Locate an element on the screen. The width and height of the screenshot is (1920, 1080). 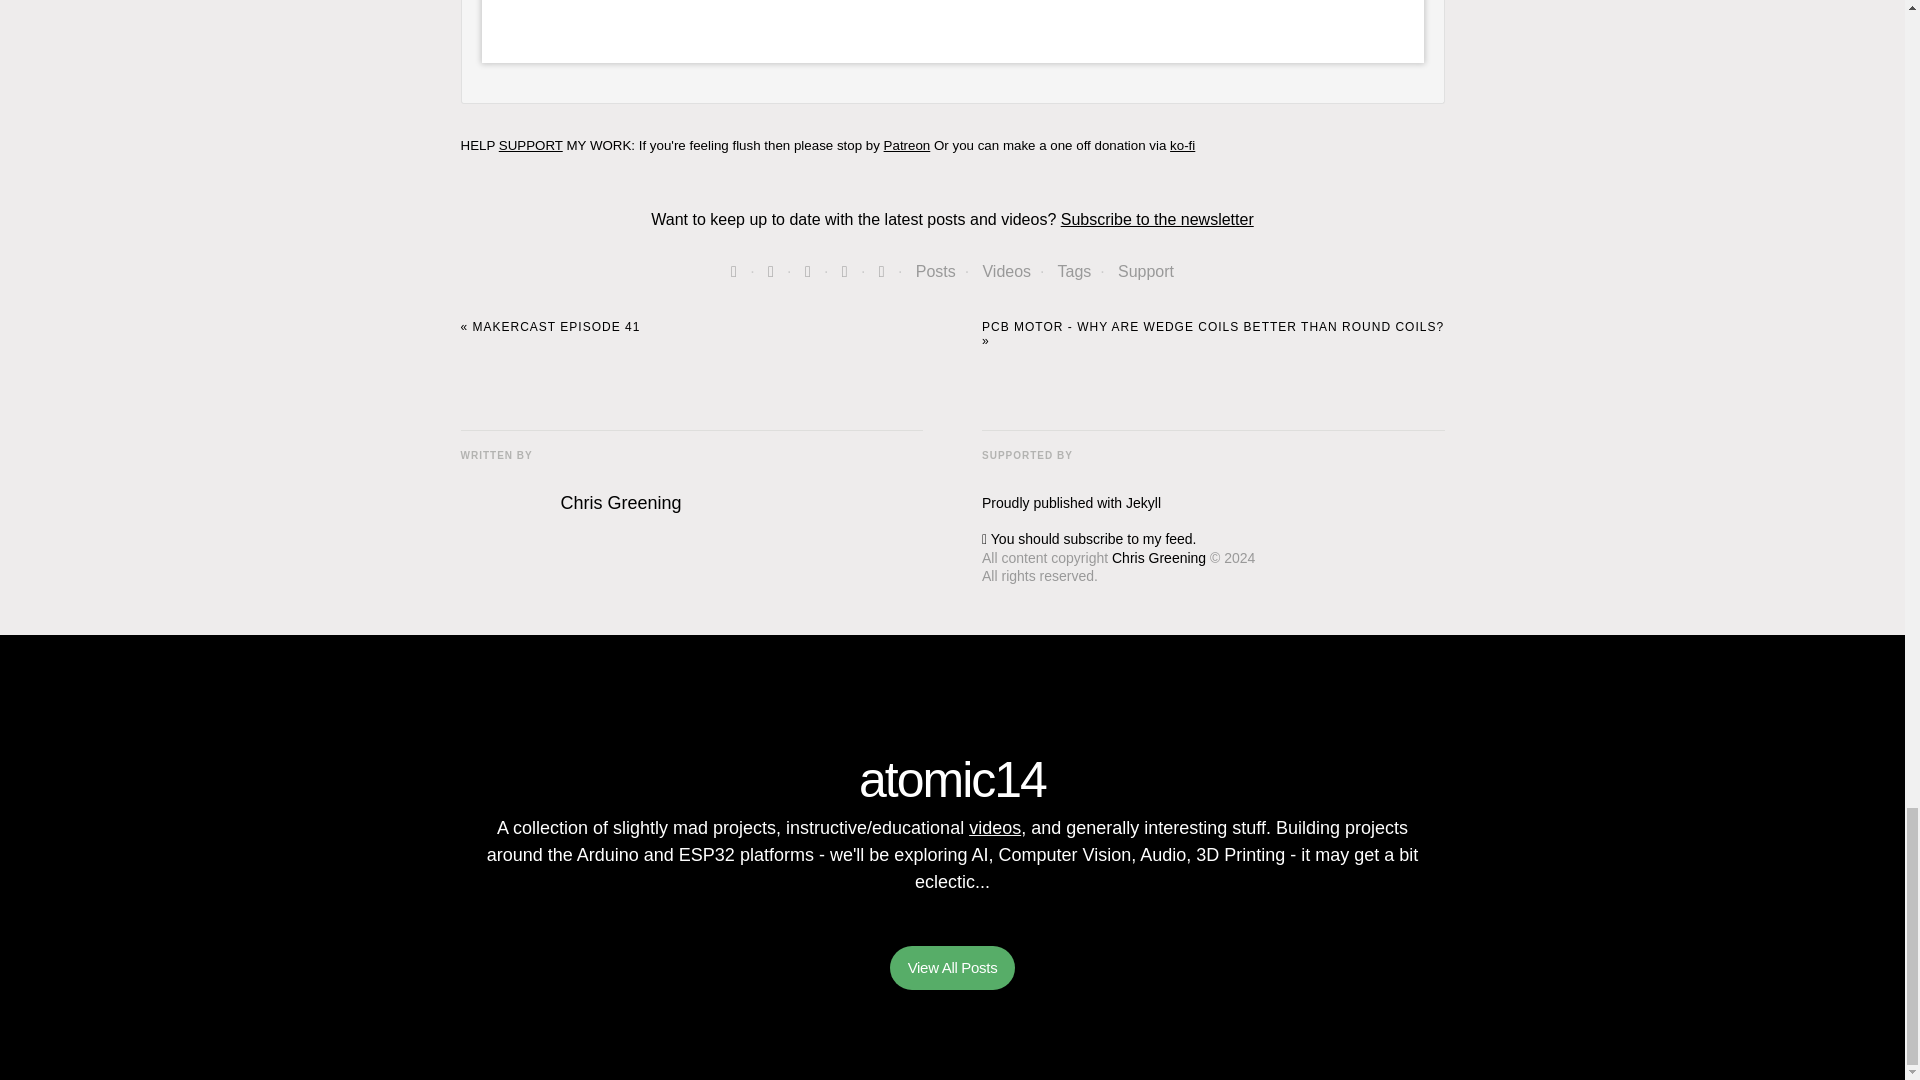
Subscribe to the newsletter is located at coordinates (1157, 218).